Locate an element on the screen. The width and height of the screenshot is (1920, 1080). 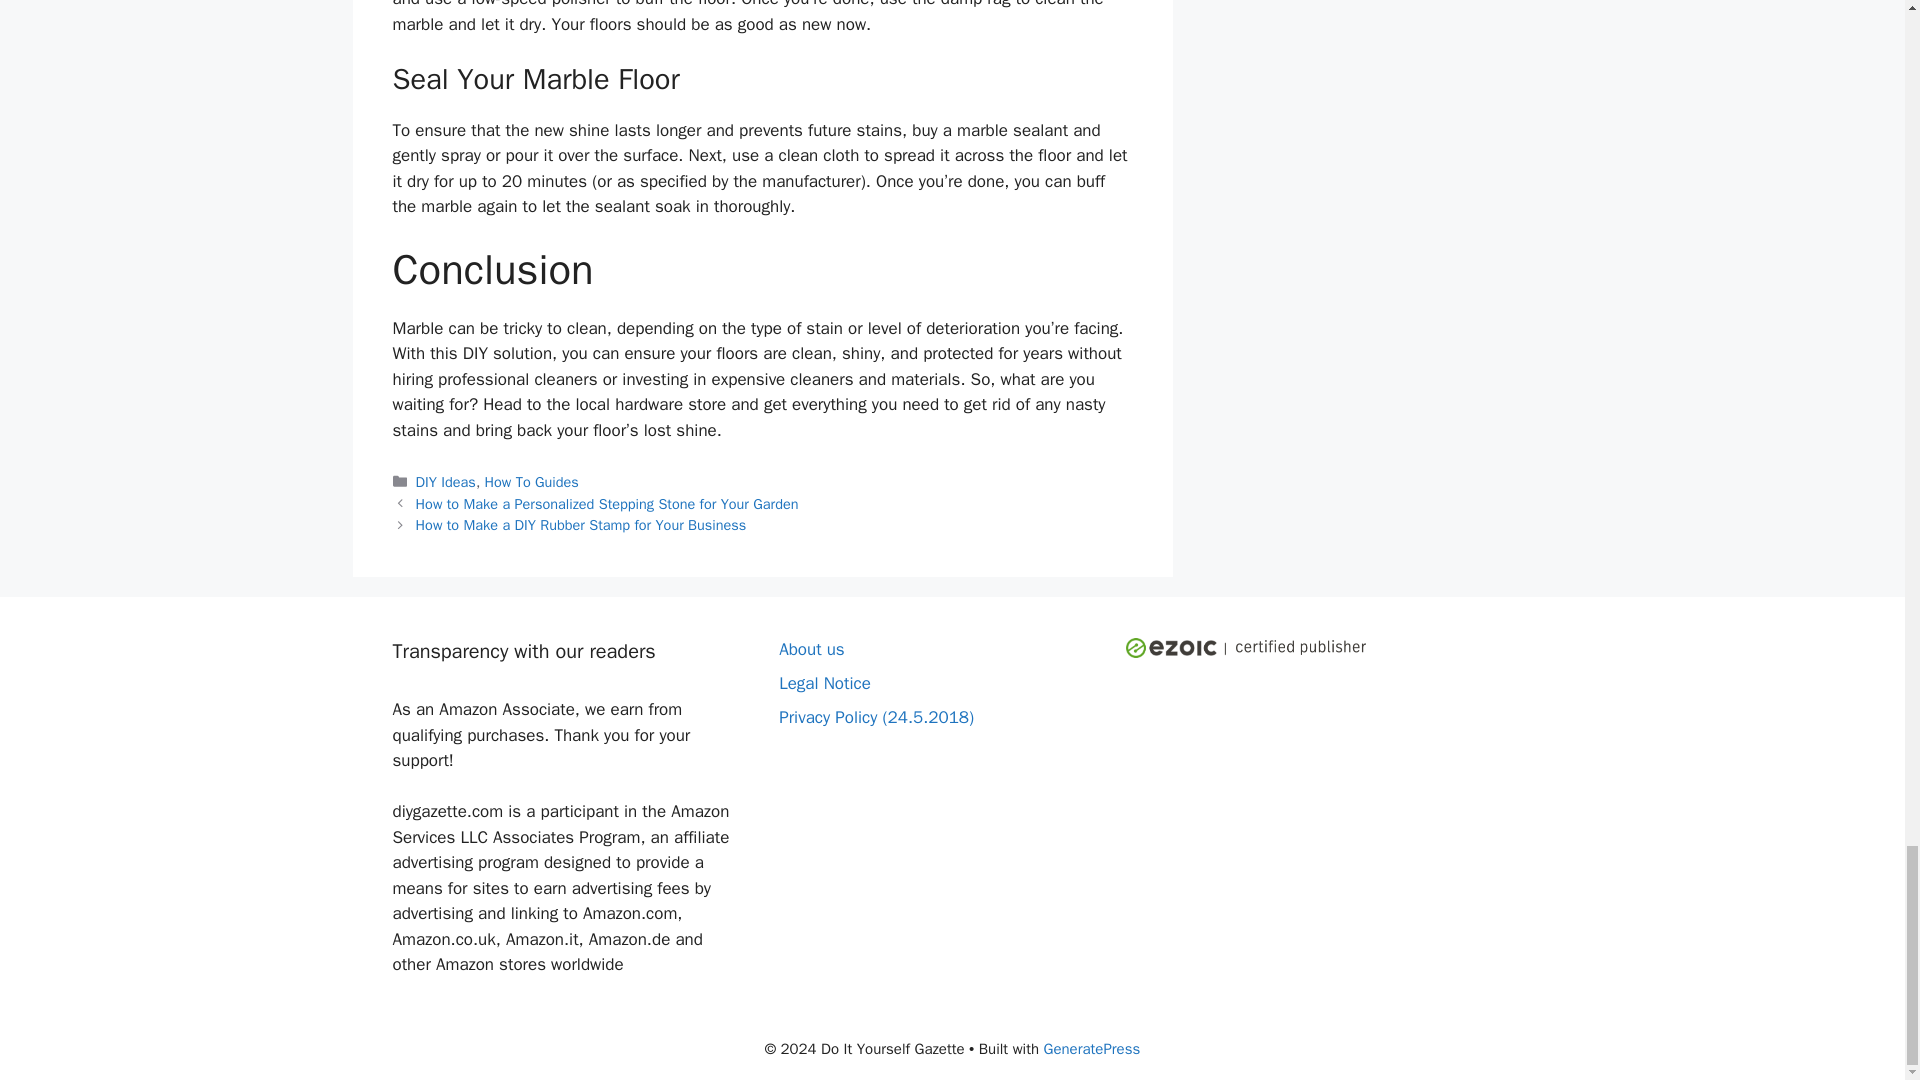
How to Make a Personalized Stepping Stone for Your Garden is located at coordinates (607, 504).